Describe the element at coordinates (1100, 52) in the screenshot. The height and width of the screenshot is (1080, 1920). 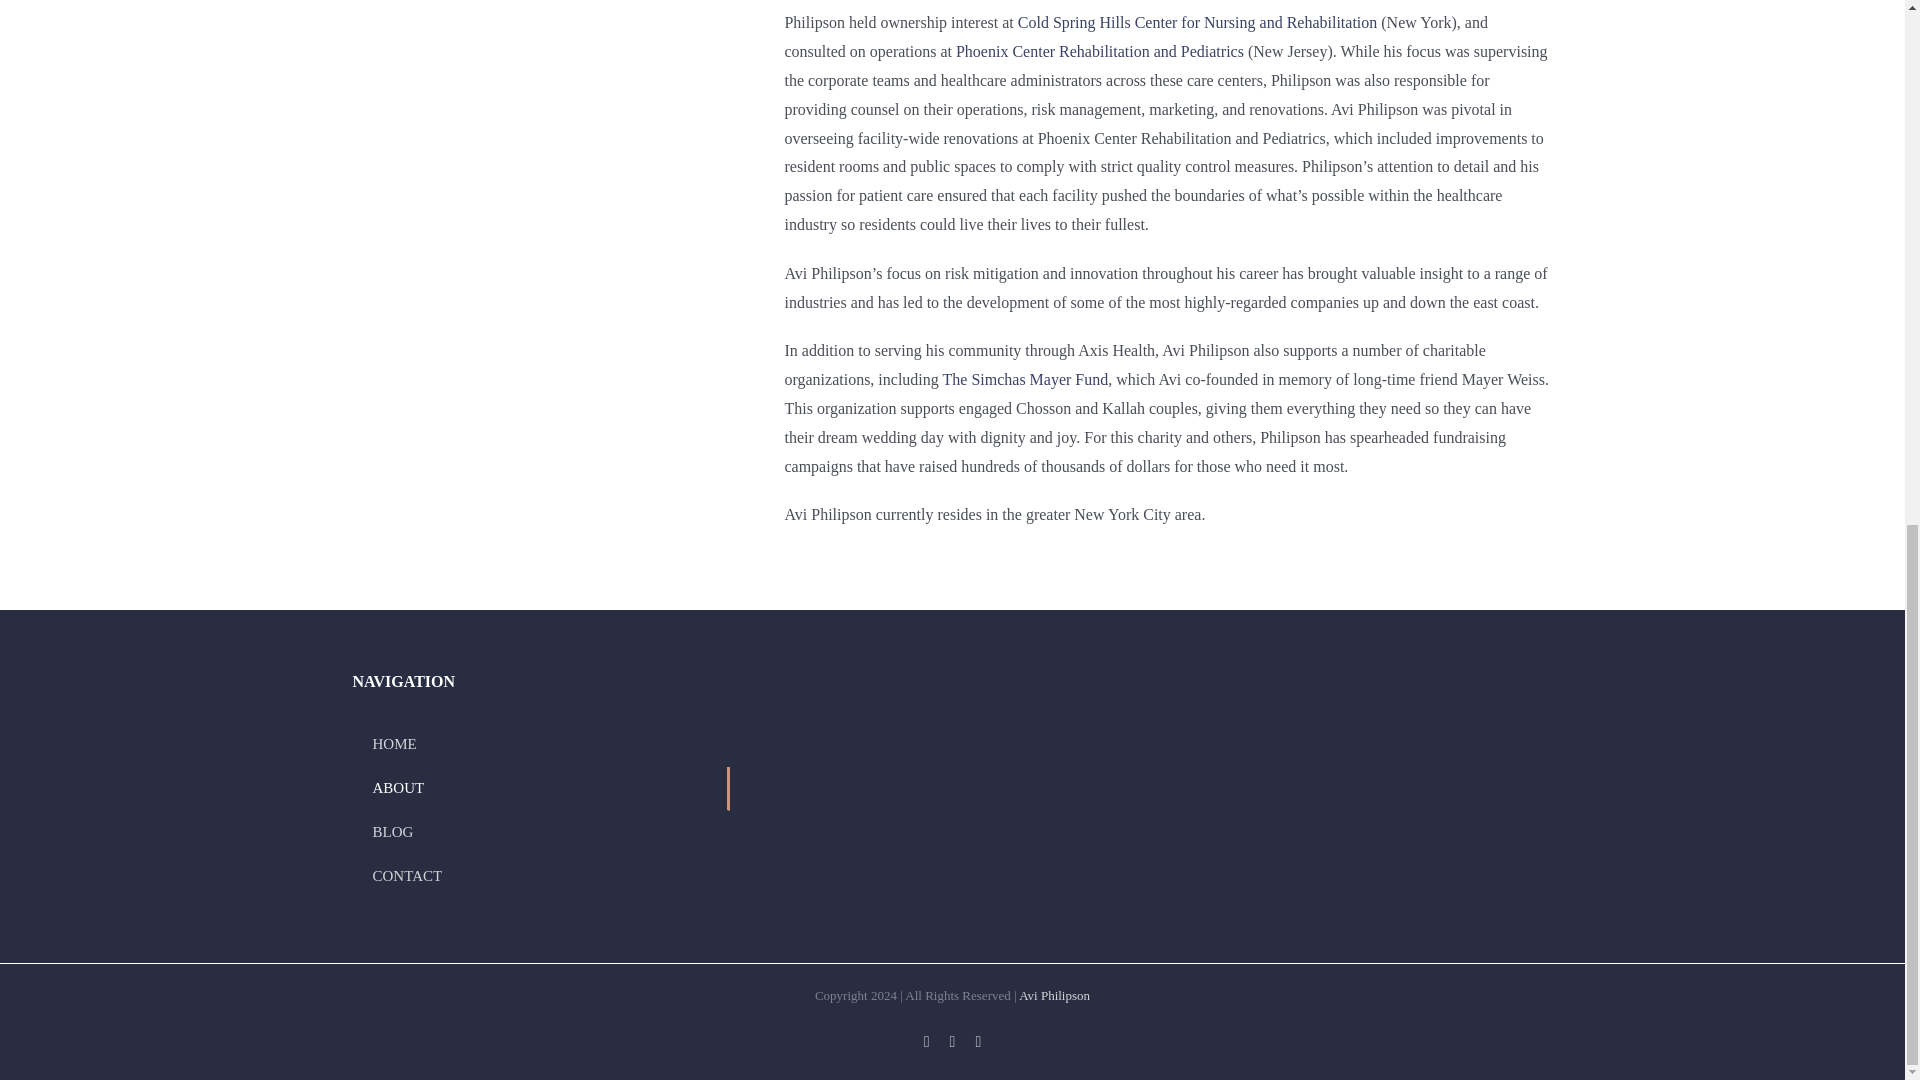
I see `Phoenix Center Rehabilitation and Pediatrics` at that location.